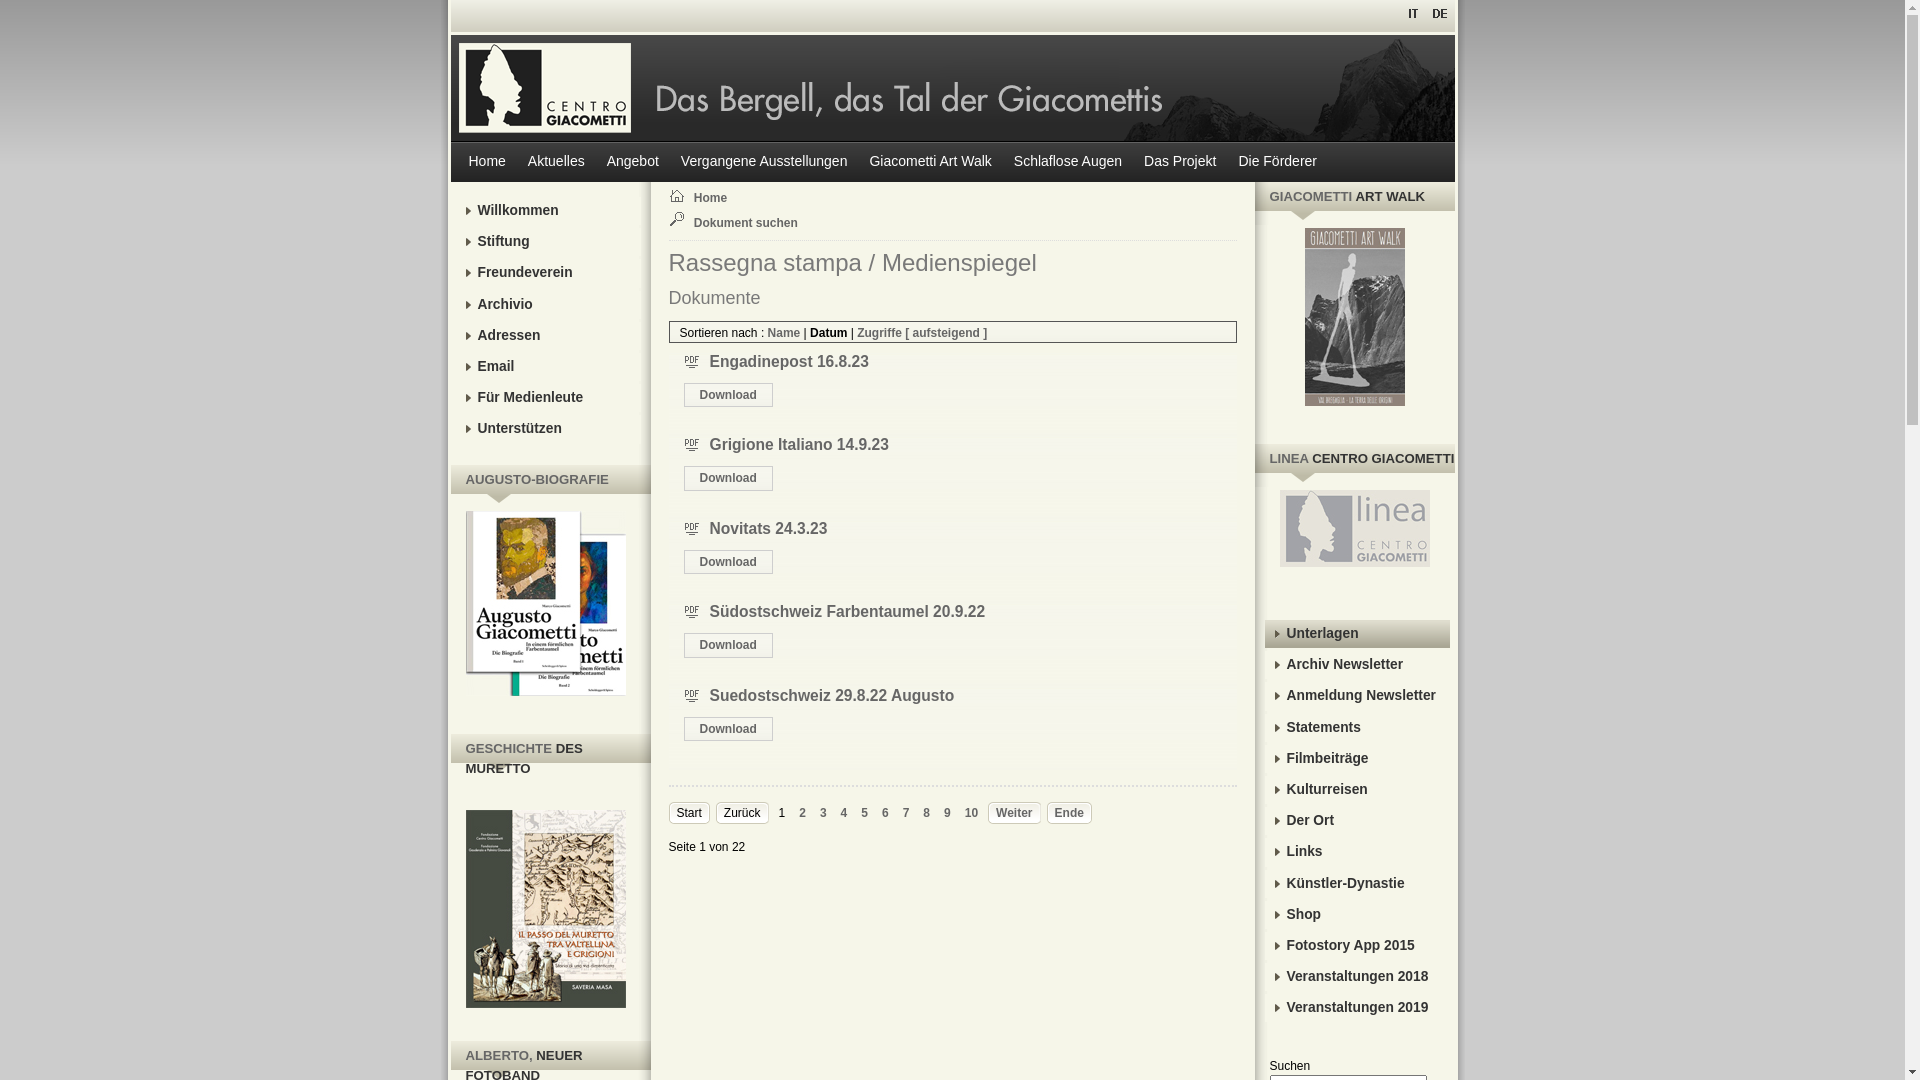 This screenshot has height=1080, width=1920. I want to click on Das Projekt, so click(1180, 162).